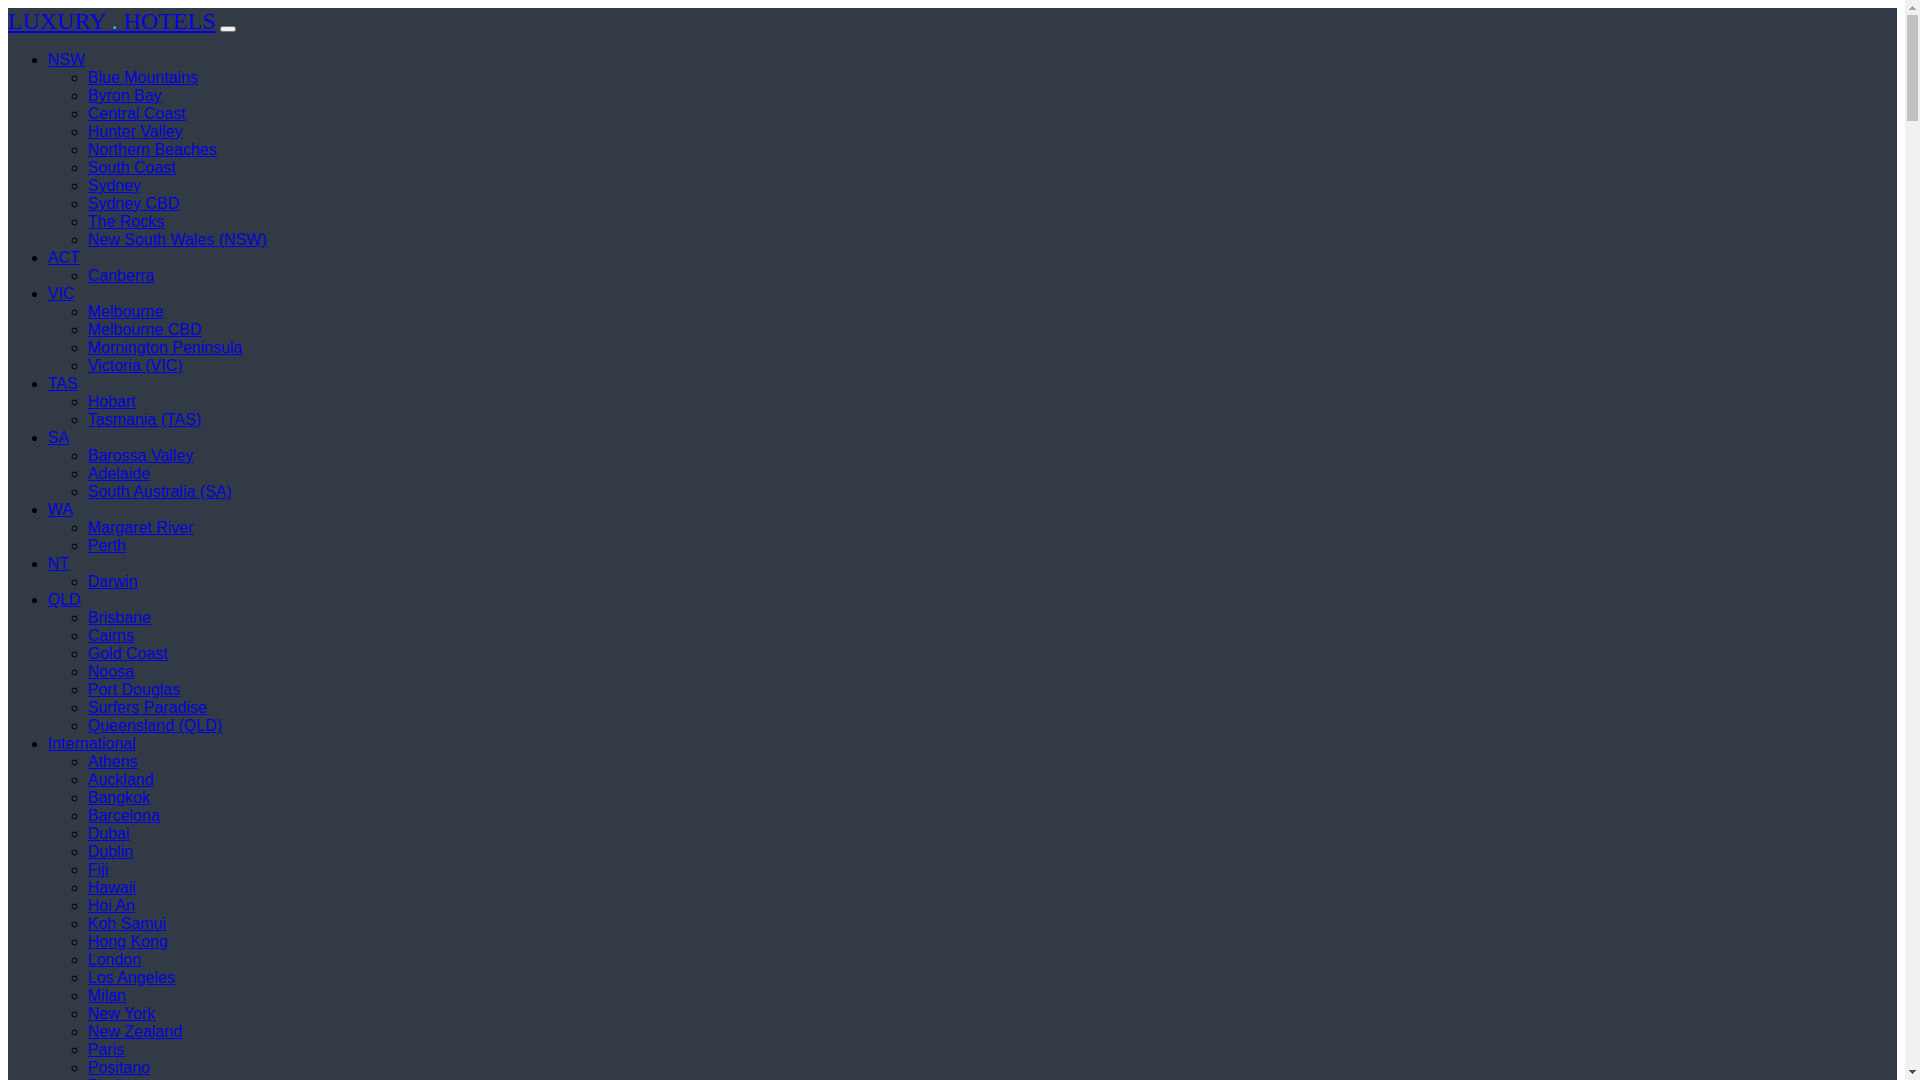 This screenshot has width=1920, height=1080. What do you see at coordinates (136, 132) in the screenshot?
I see `Hunter Valley` at bounding box center [136, 132].